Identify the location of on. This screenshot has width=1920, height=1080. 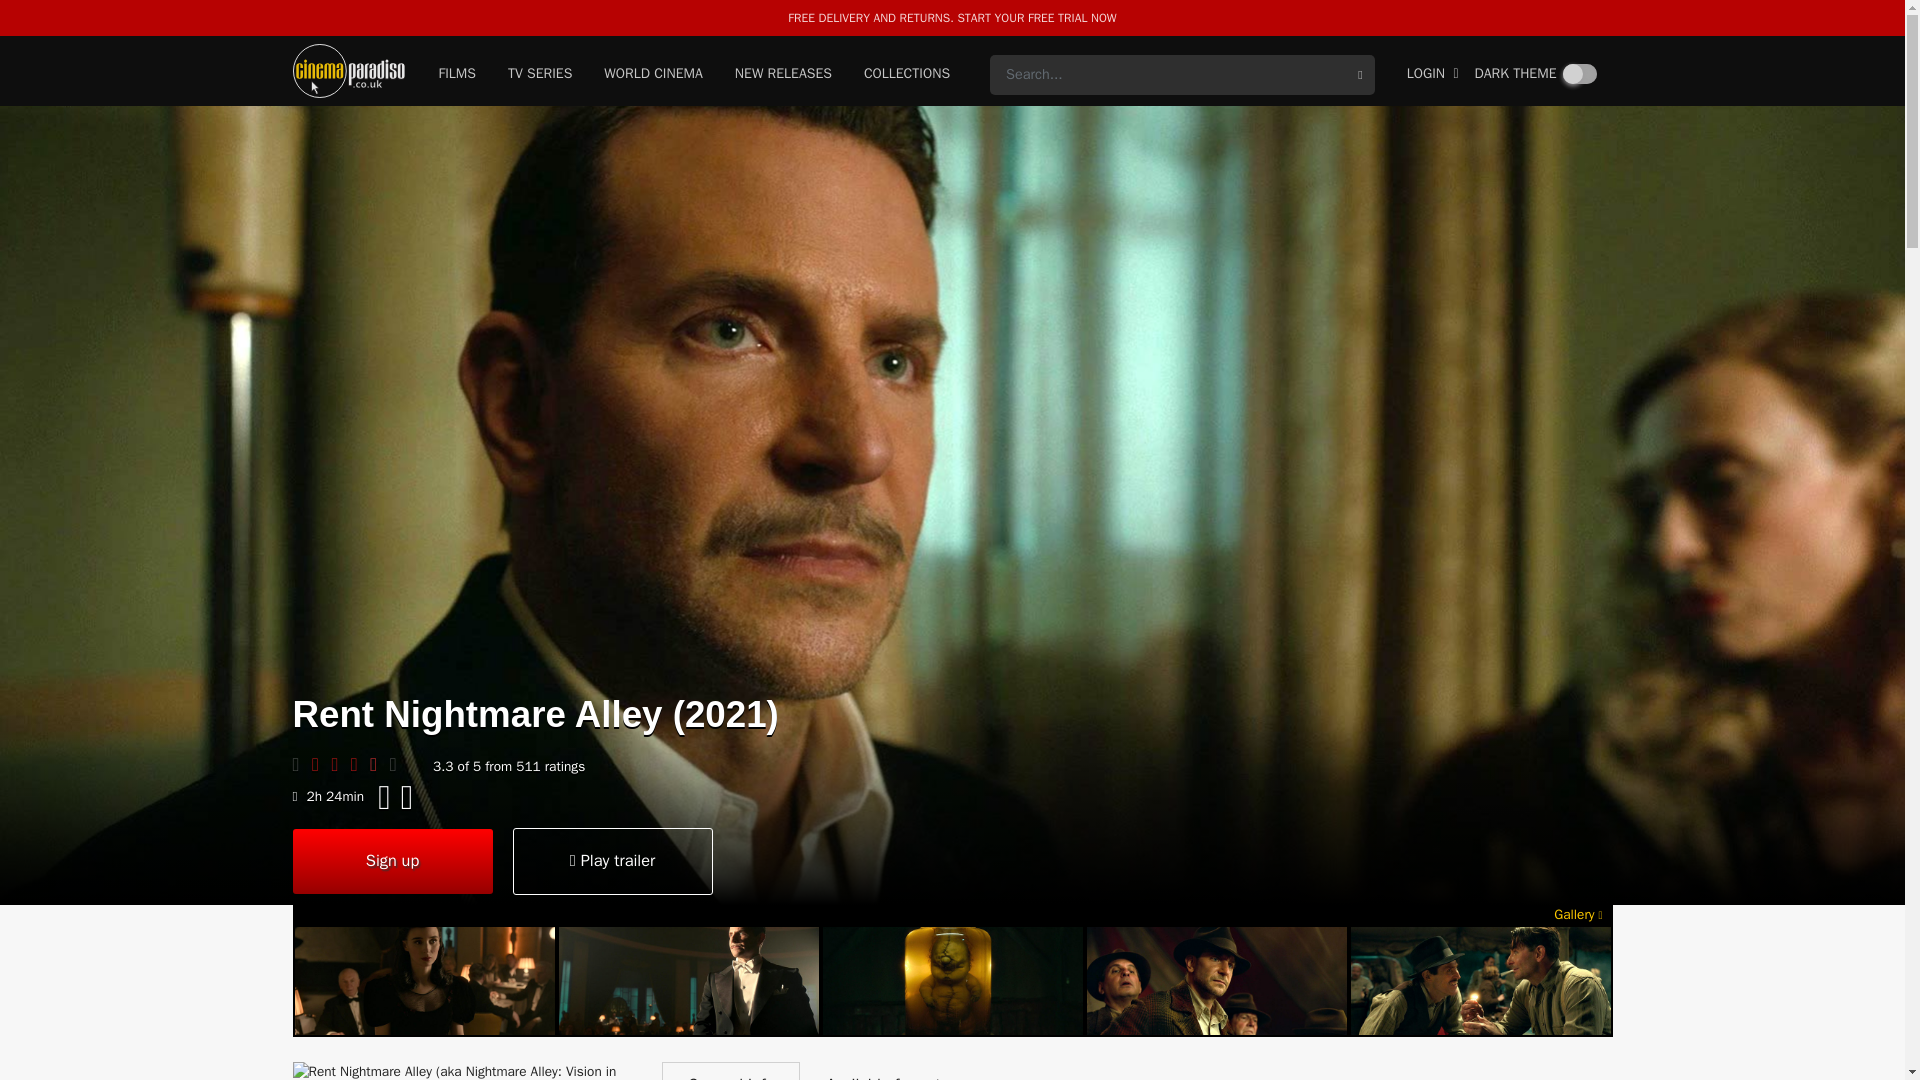
(1580, 74).